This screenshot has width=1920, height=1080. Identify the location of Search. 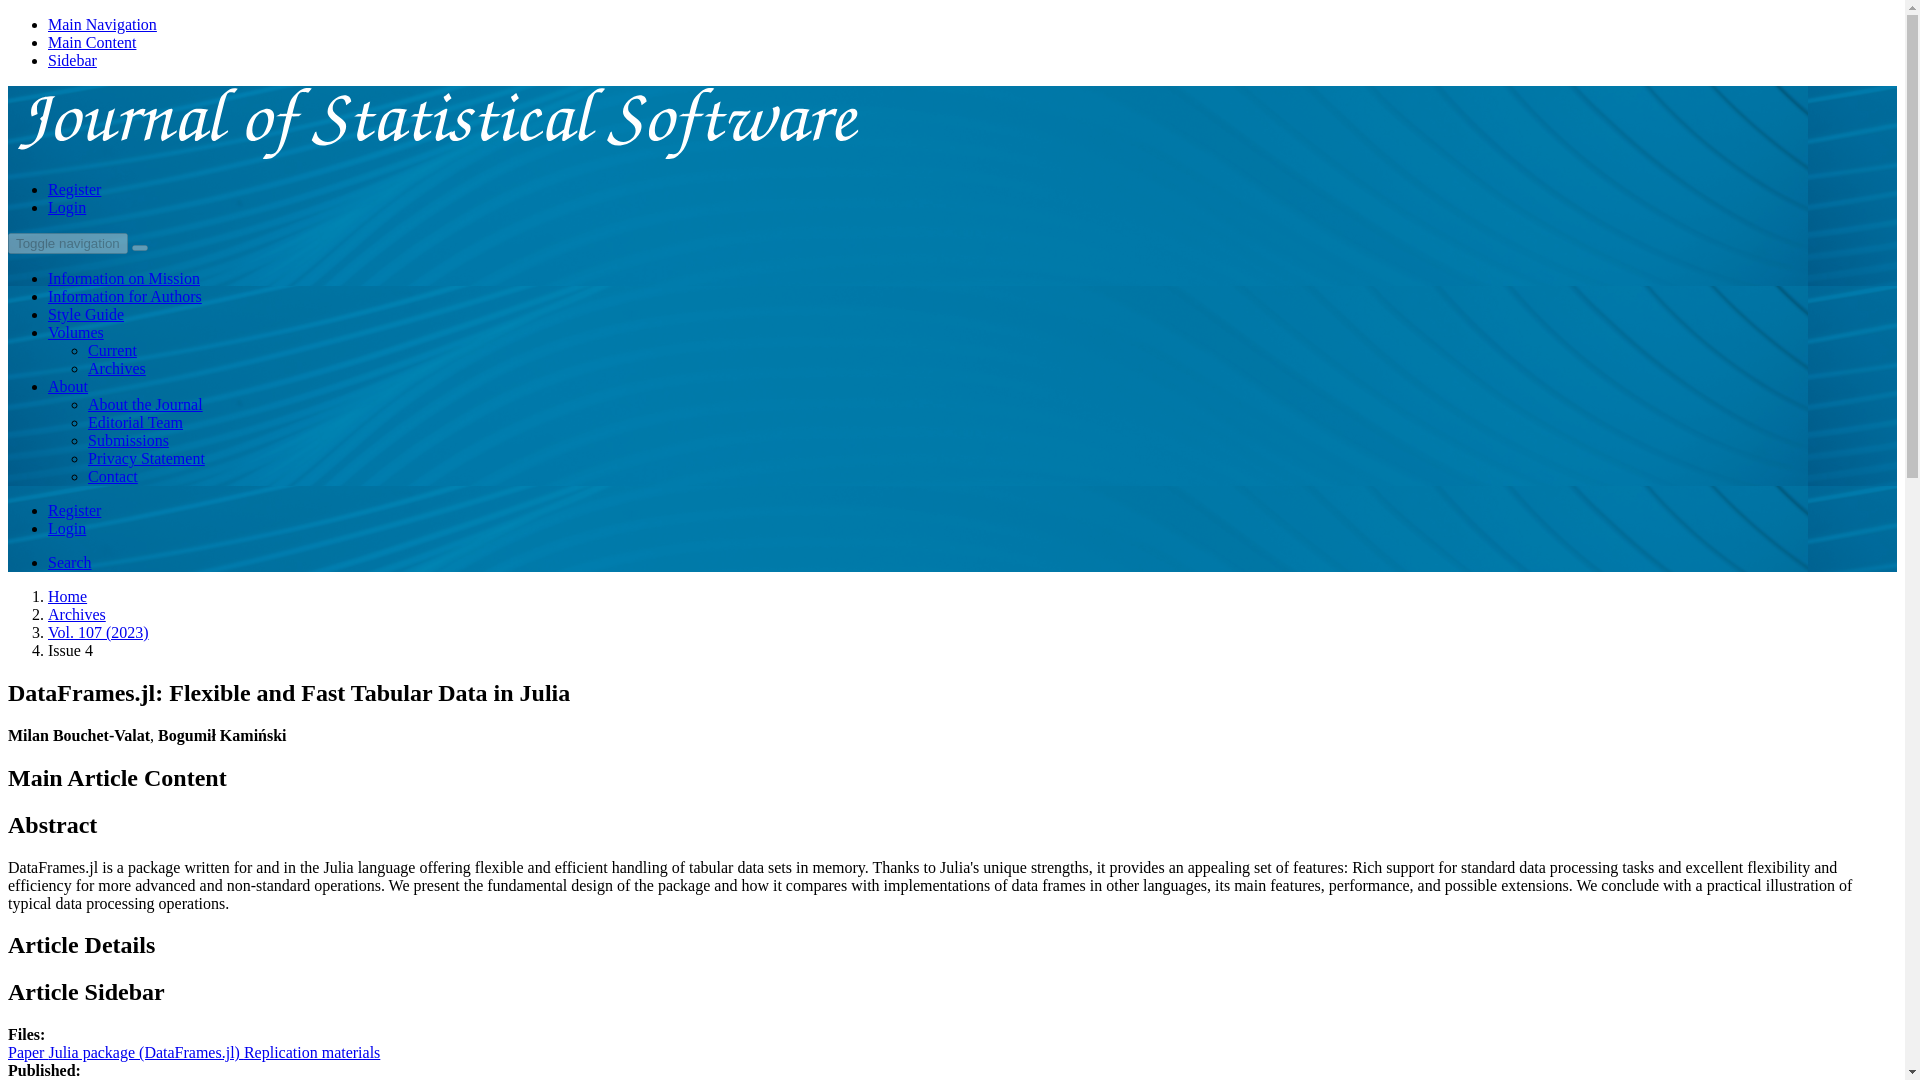
(70, 562).